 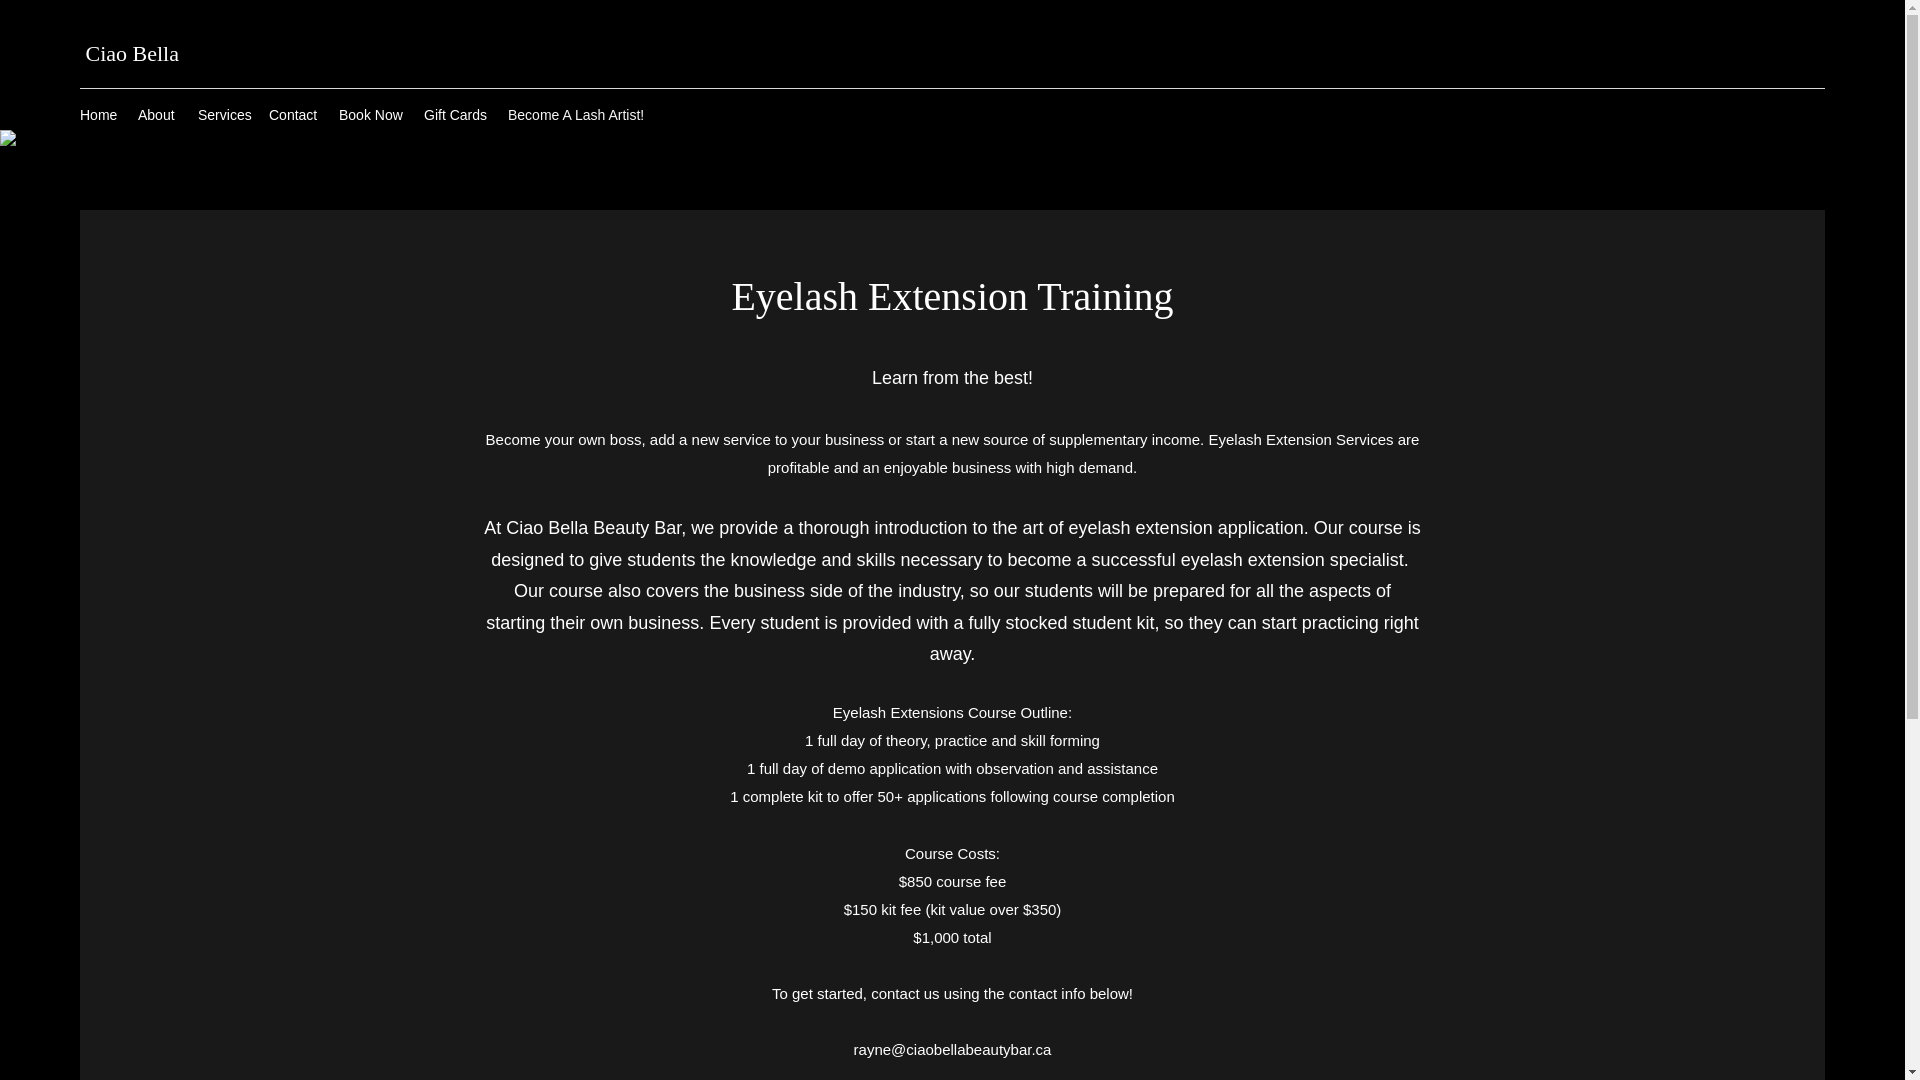 What do you see at coordinates (98, 114) in the screenshot?
I see `Home` at bounding box center [98, 114].